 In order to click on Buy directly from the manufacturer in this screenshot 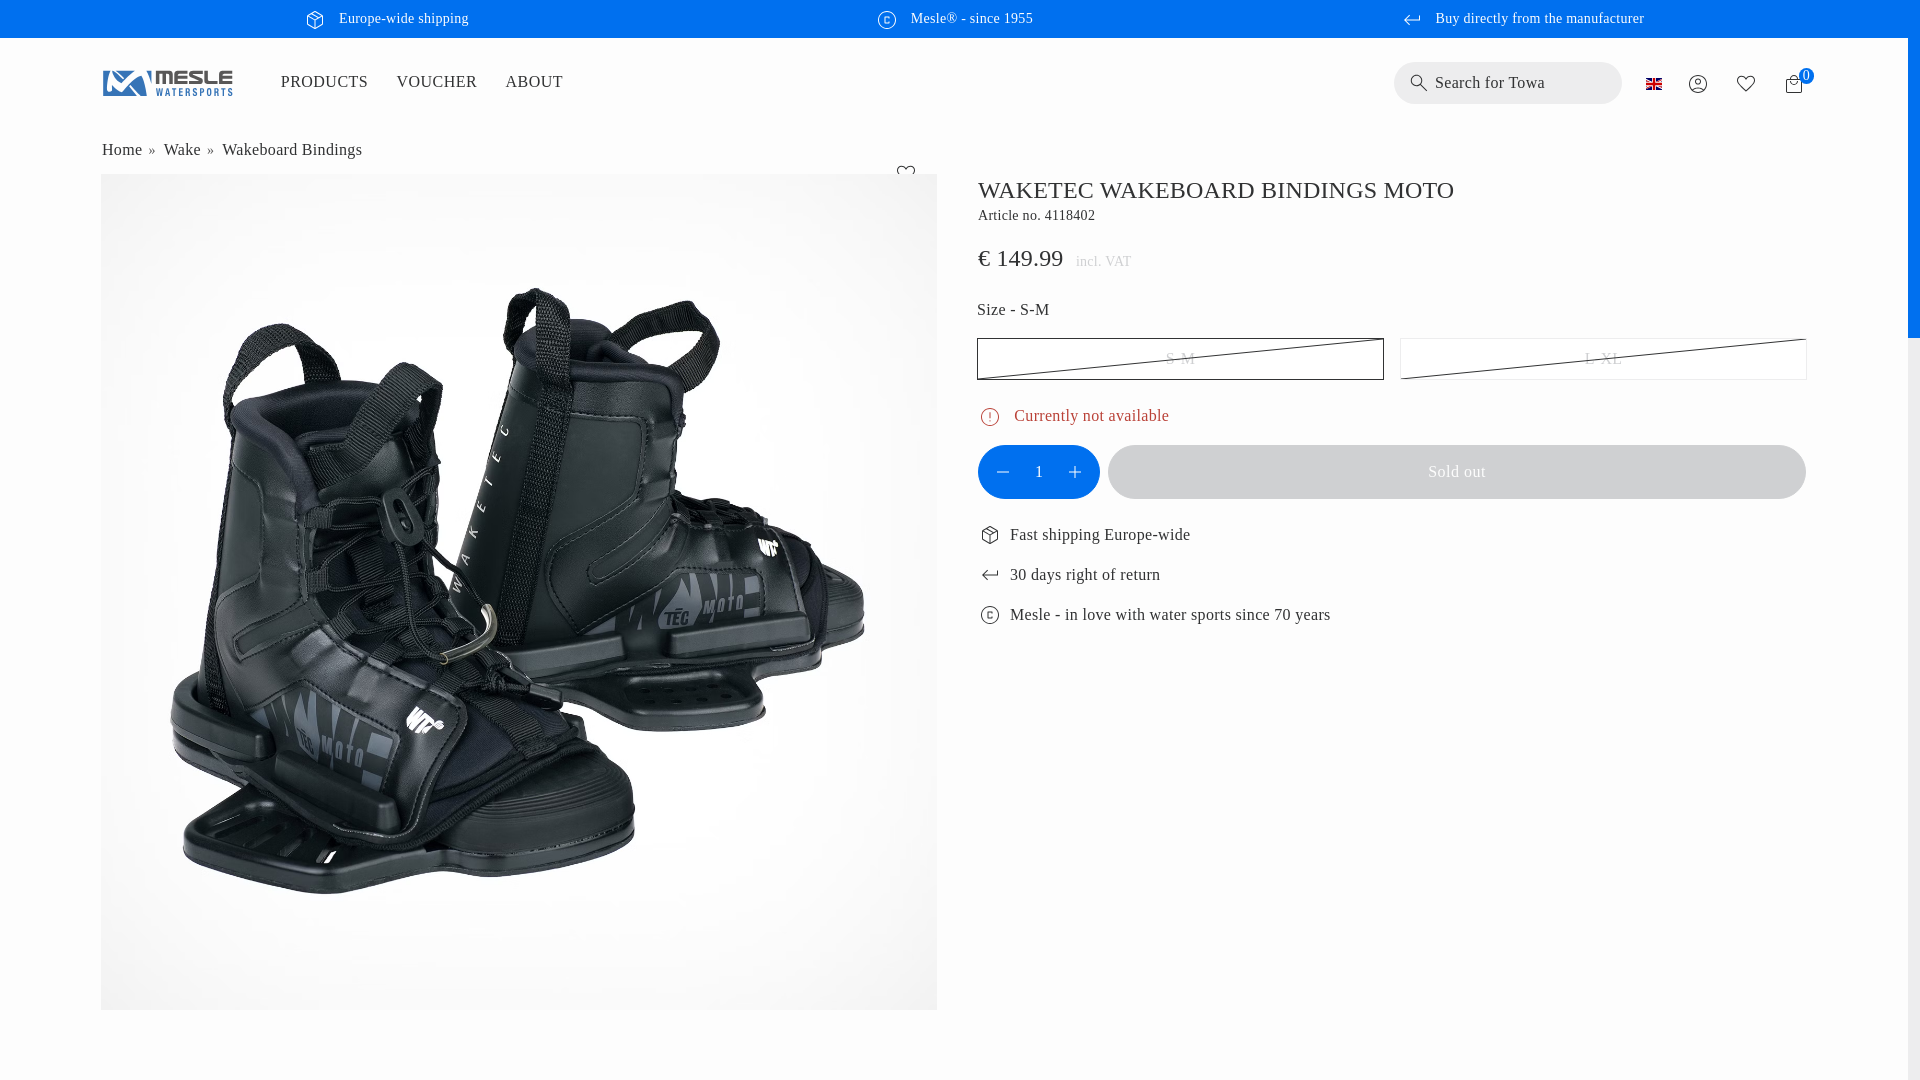, I will do `click(1521, 20)`.